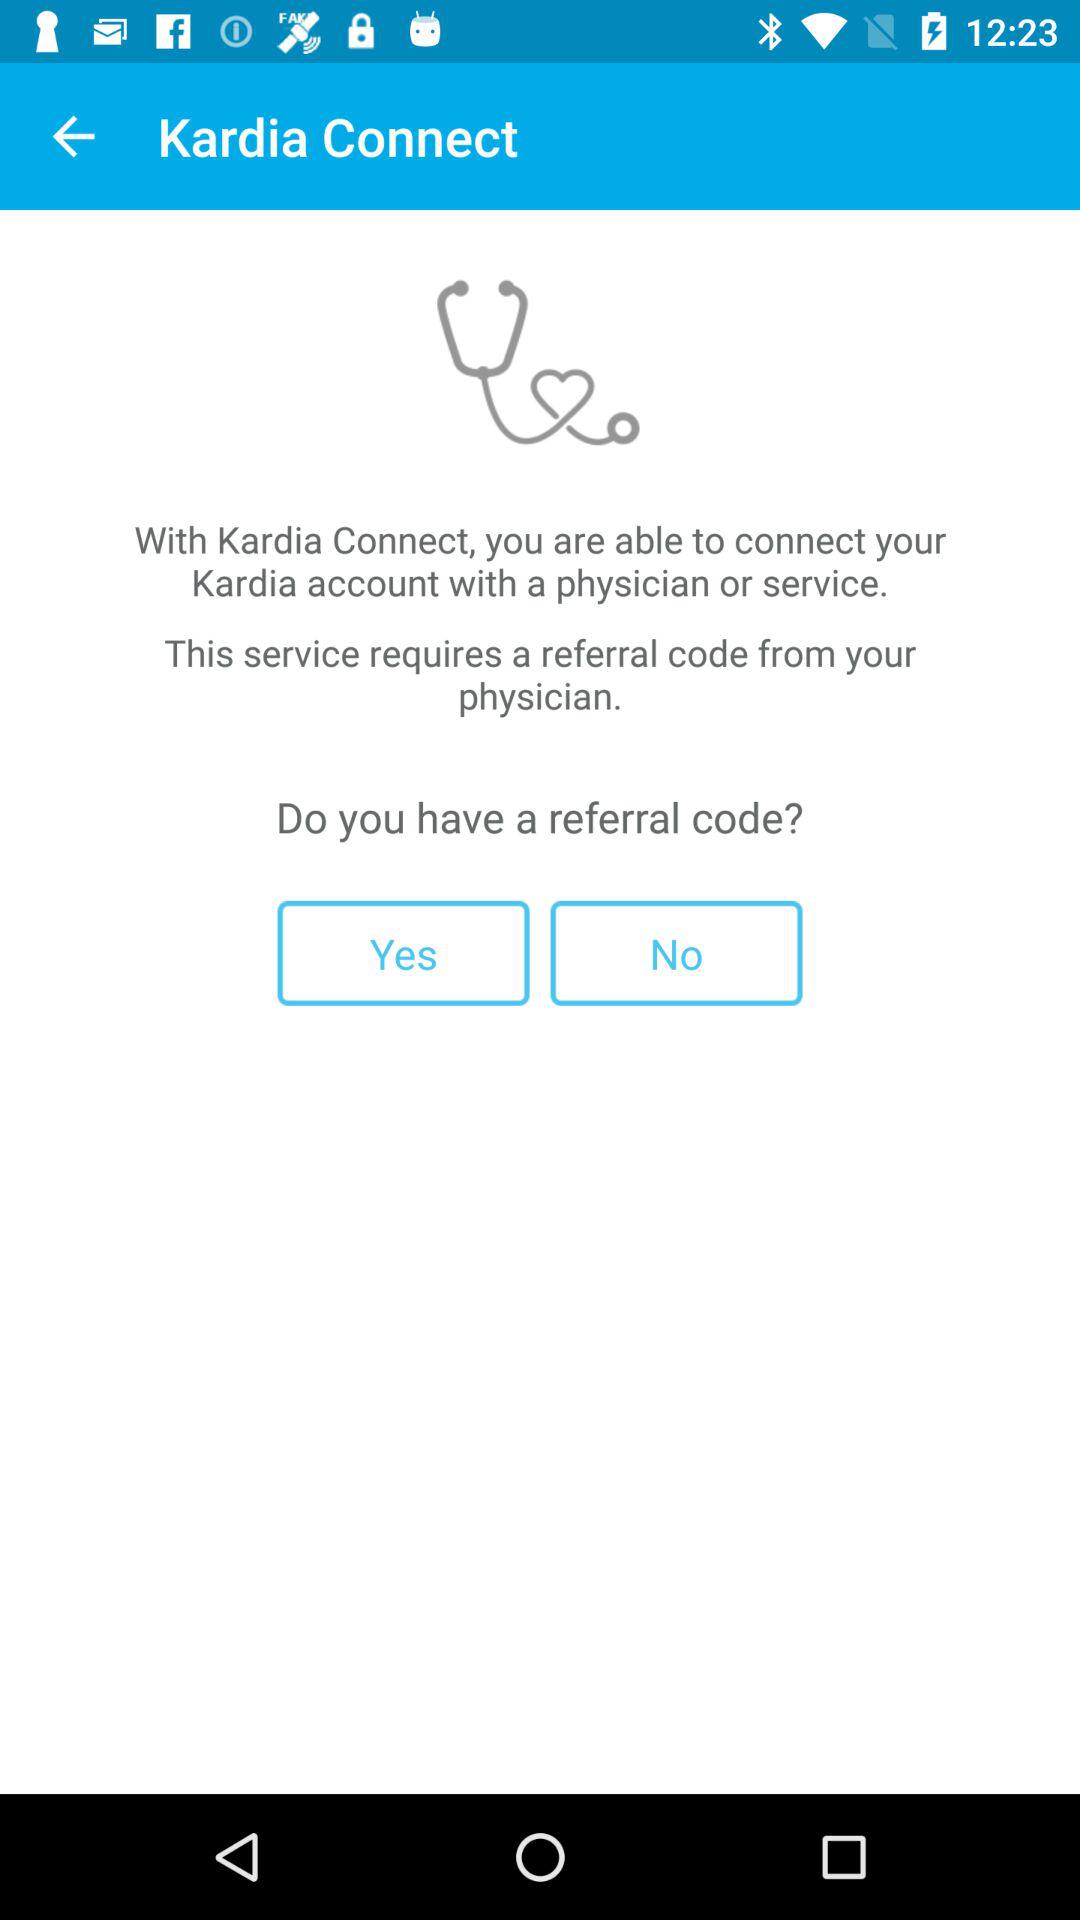 The image size is (1080, 1920). What do you see at coordinates (676, 952) in the screenshot?
I see `turn off icon below do you have icon` at bounding box center [676, 952].